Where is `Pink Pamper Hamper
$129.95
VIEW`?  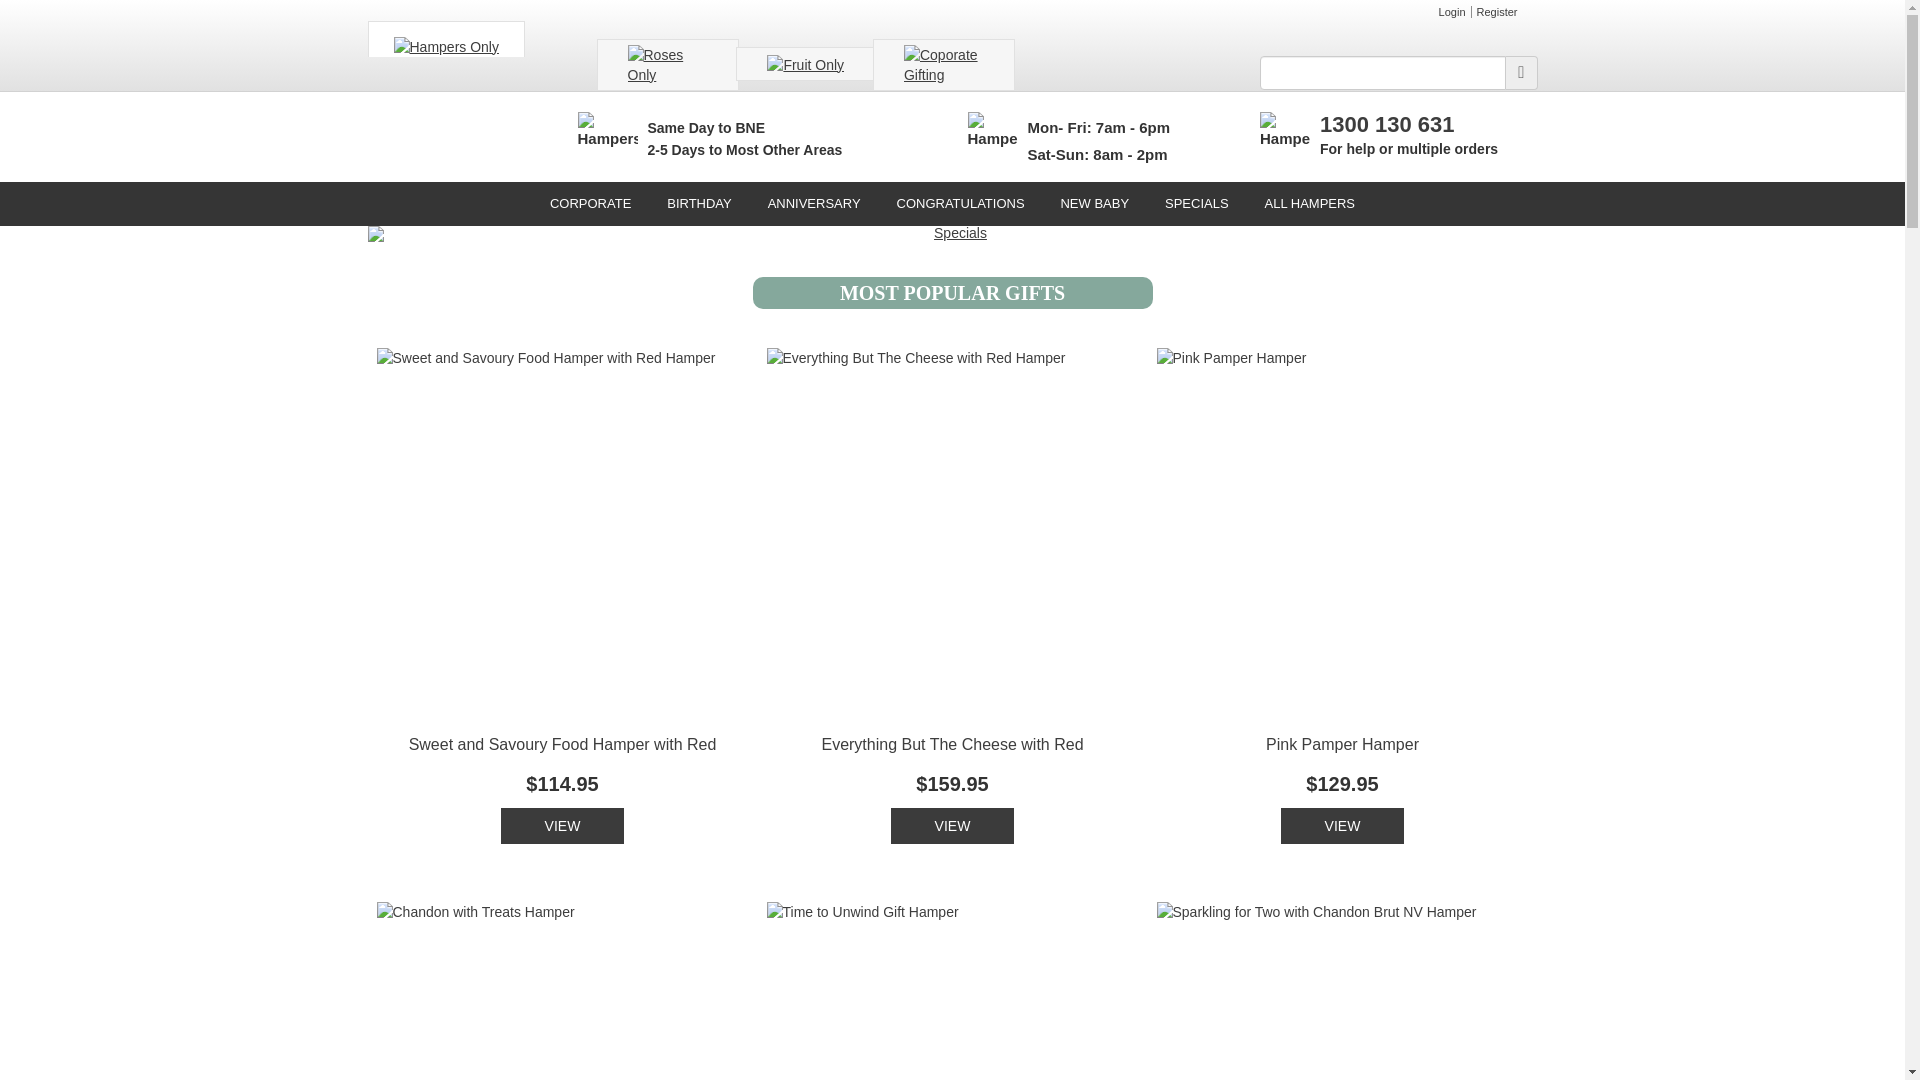
Pink Pamper Hamper
$129.95
VIEW is located at coordinates (1342, 596).